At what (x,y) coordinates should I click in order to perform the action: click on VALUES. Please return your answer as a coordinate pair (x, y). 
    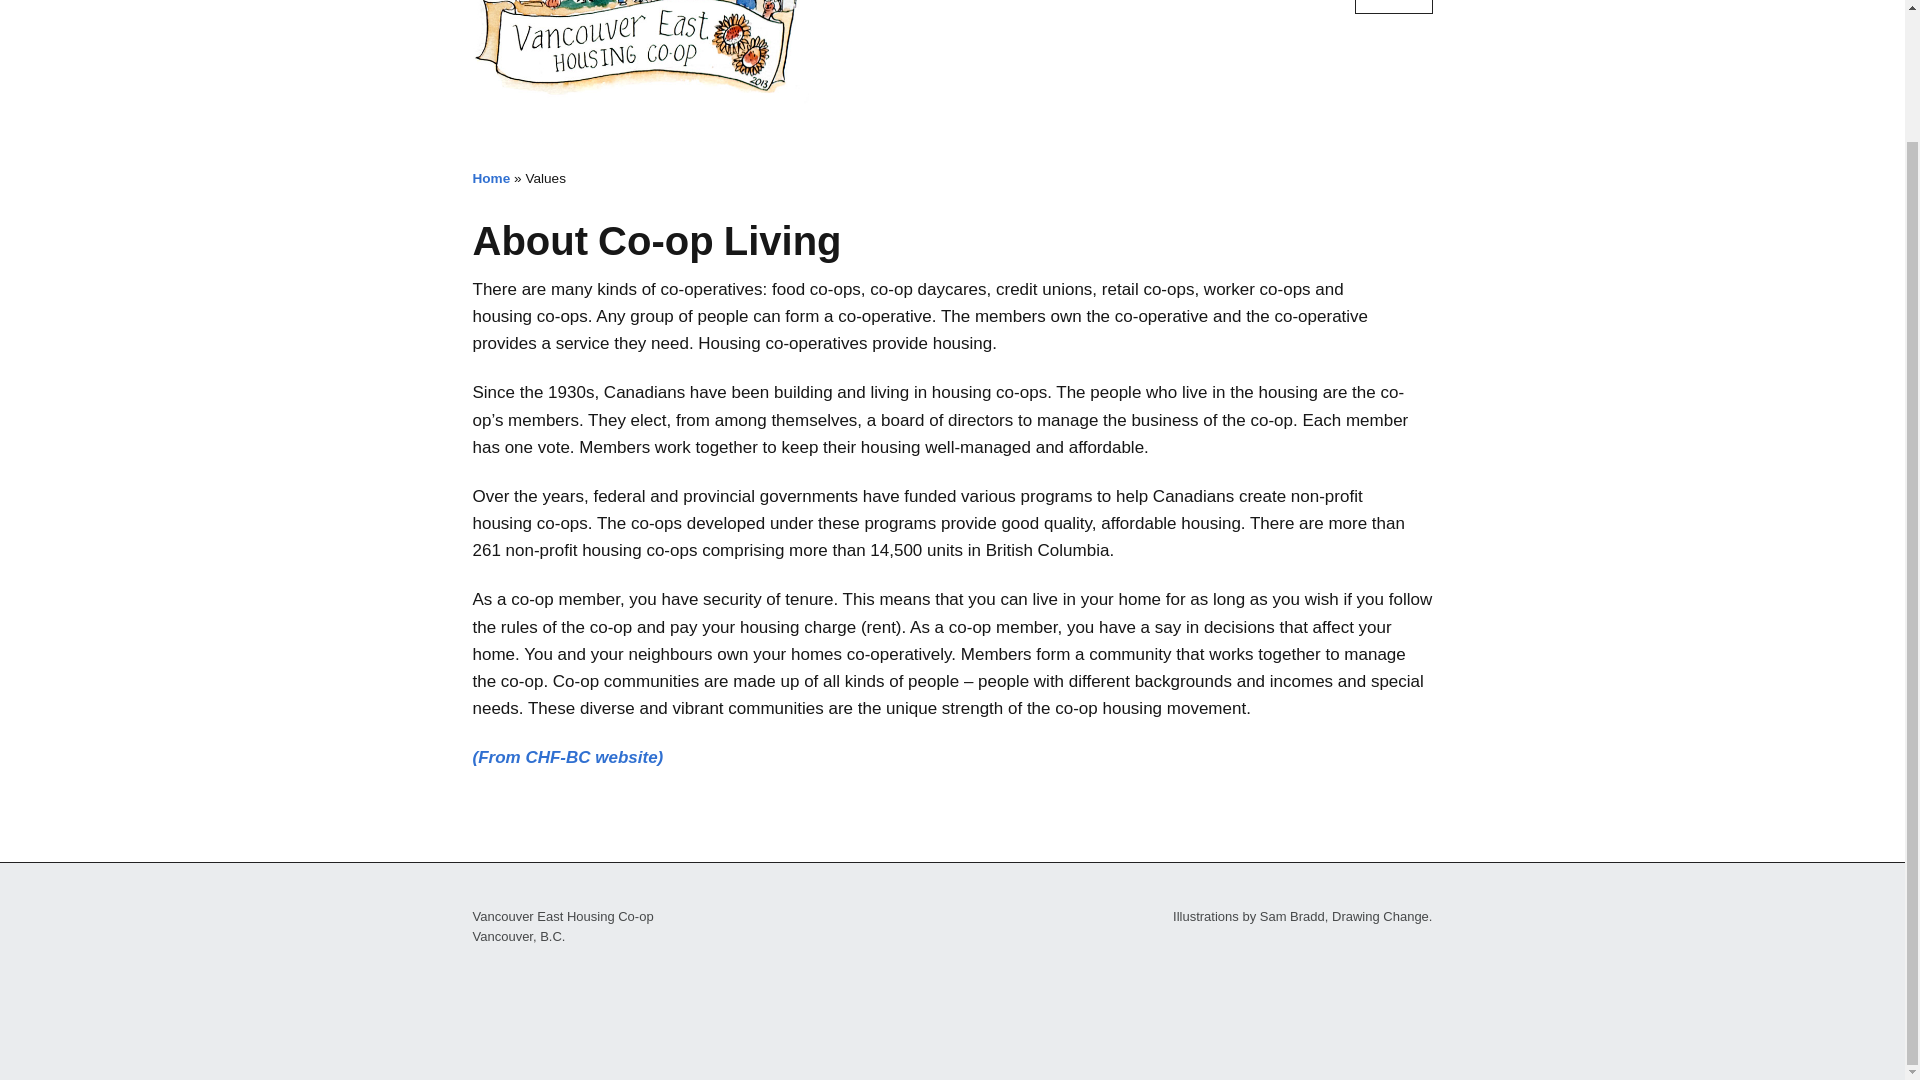
    Looking at the image, I should click on (1226, 6).